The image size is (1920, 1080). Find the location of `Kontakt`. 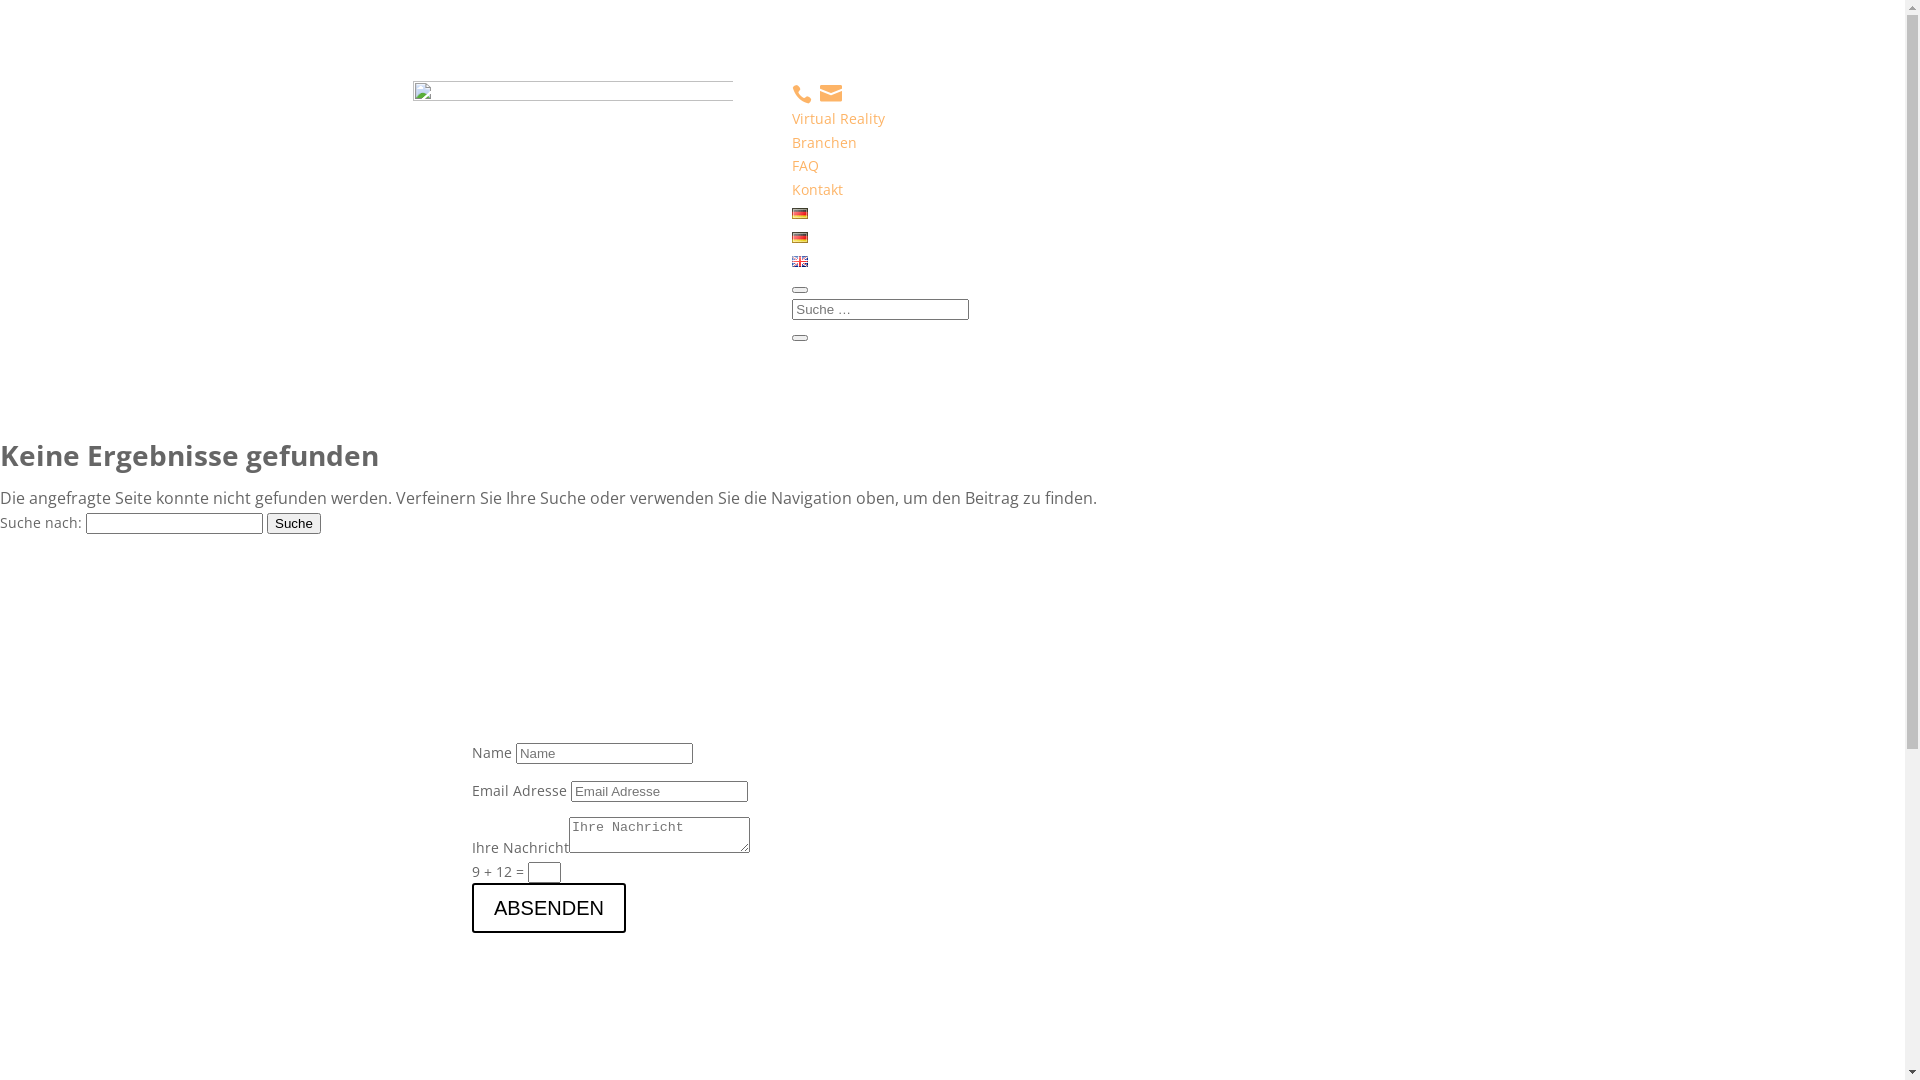

Kontakt is located at coordinates (818, 190).